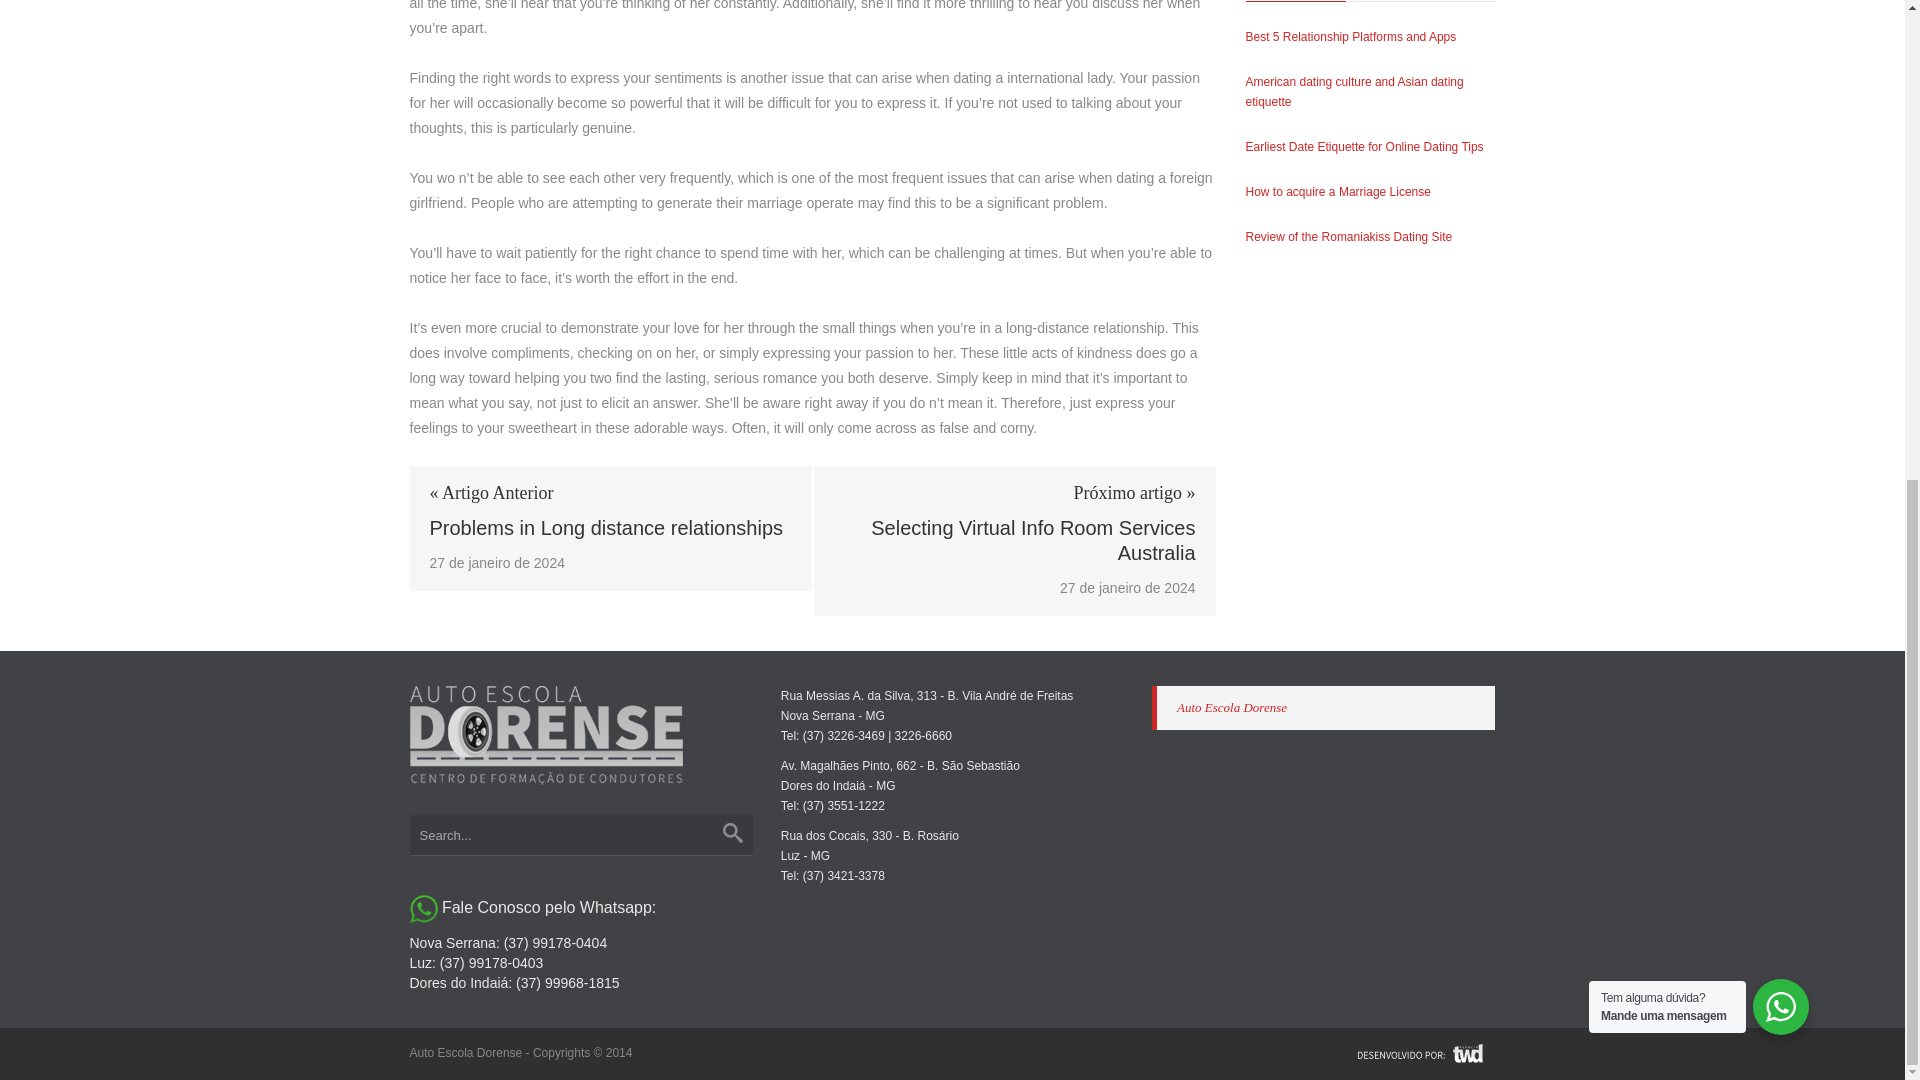 This screenshot has width=1920, height=1080. Describe the element at coordinates (581, 835) in the screenshot. I see `Search...` at that location.